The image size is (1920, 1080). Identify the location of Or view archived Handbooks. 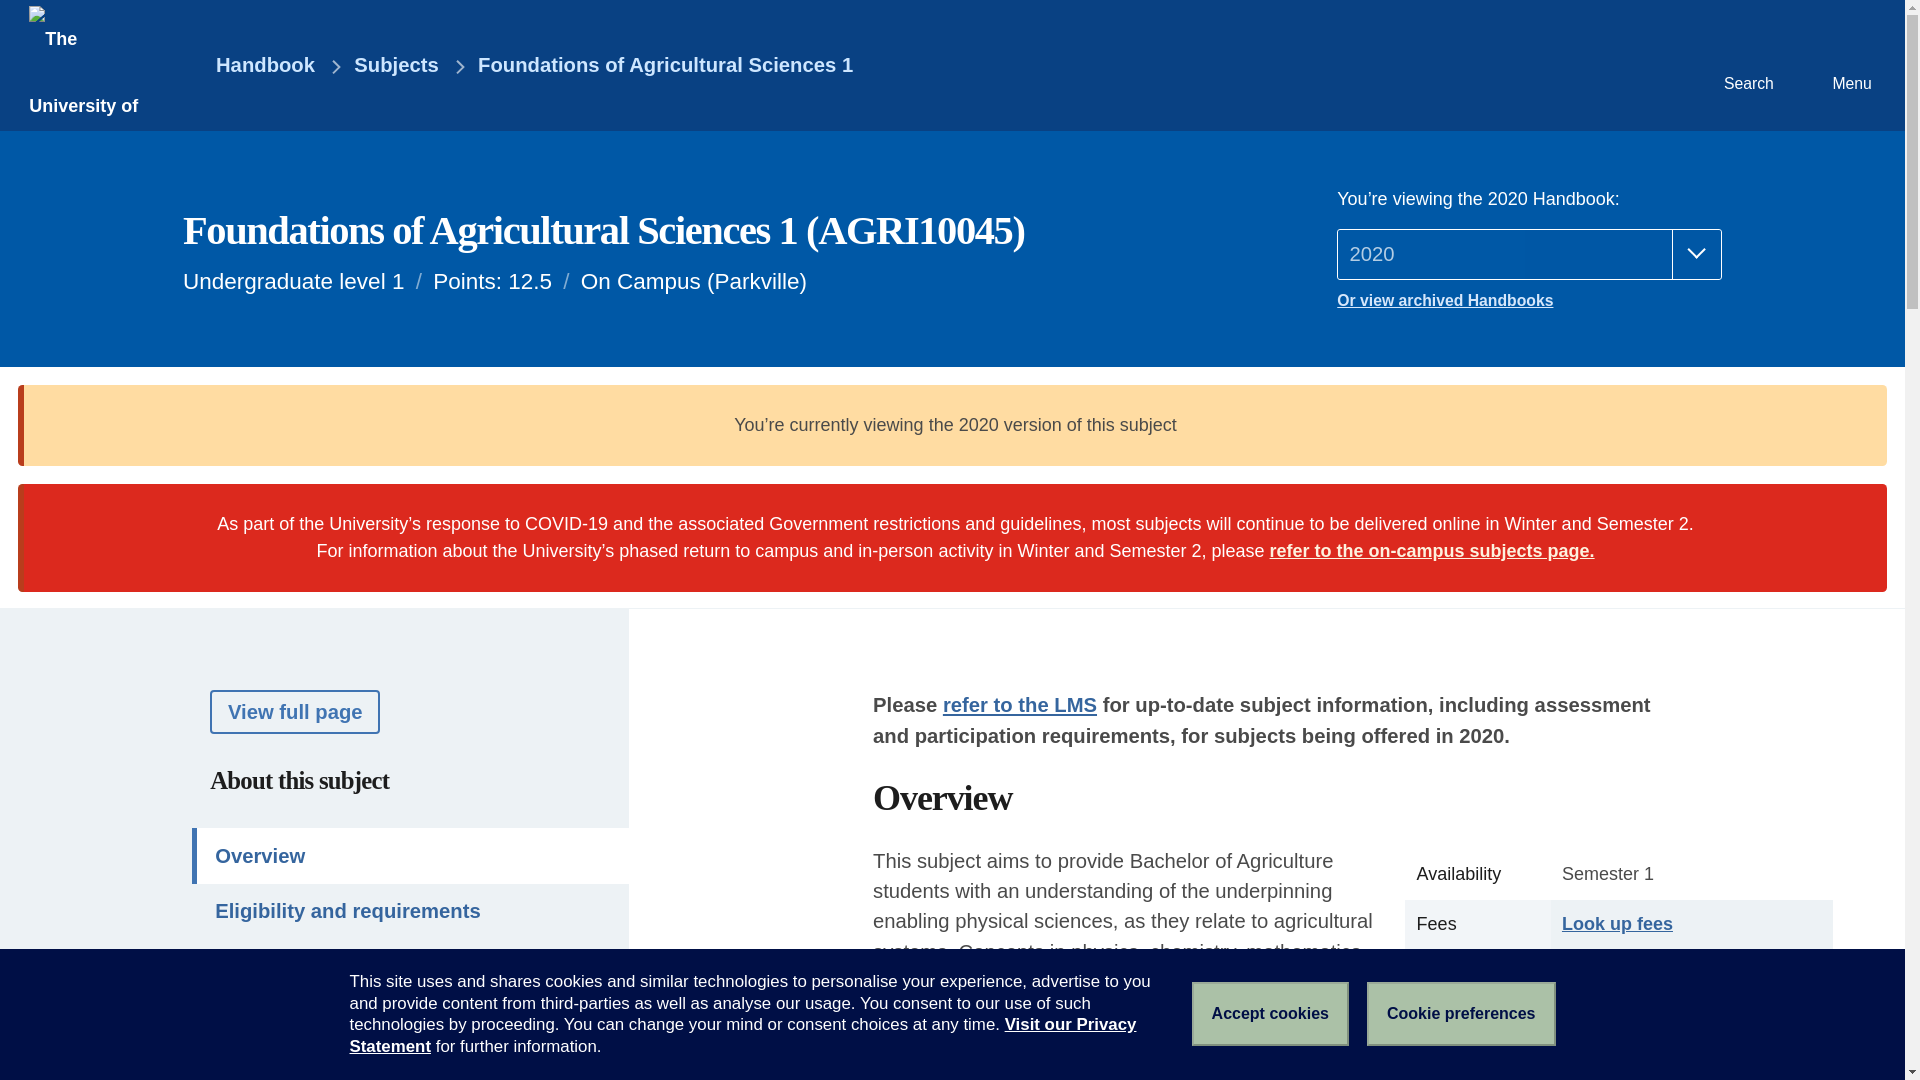
(1529, 301).